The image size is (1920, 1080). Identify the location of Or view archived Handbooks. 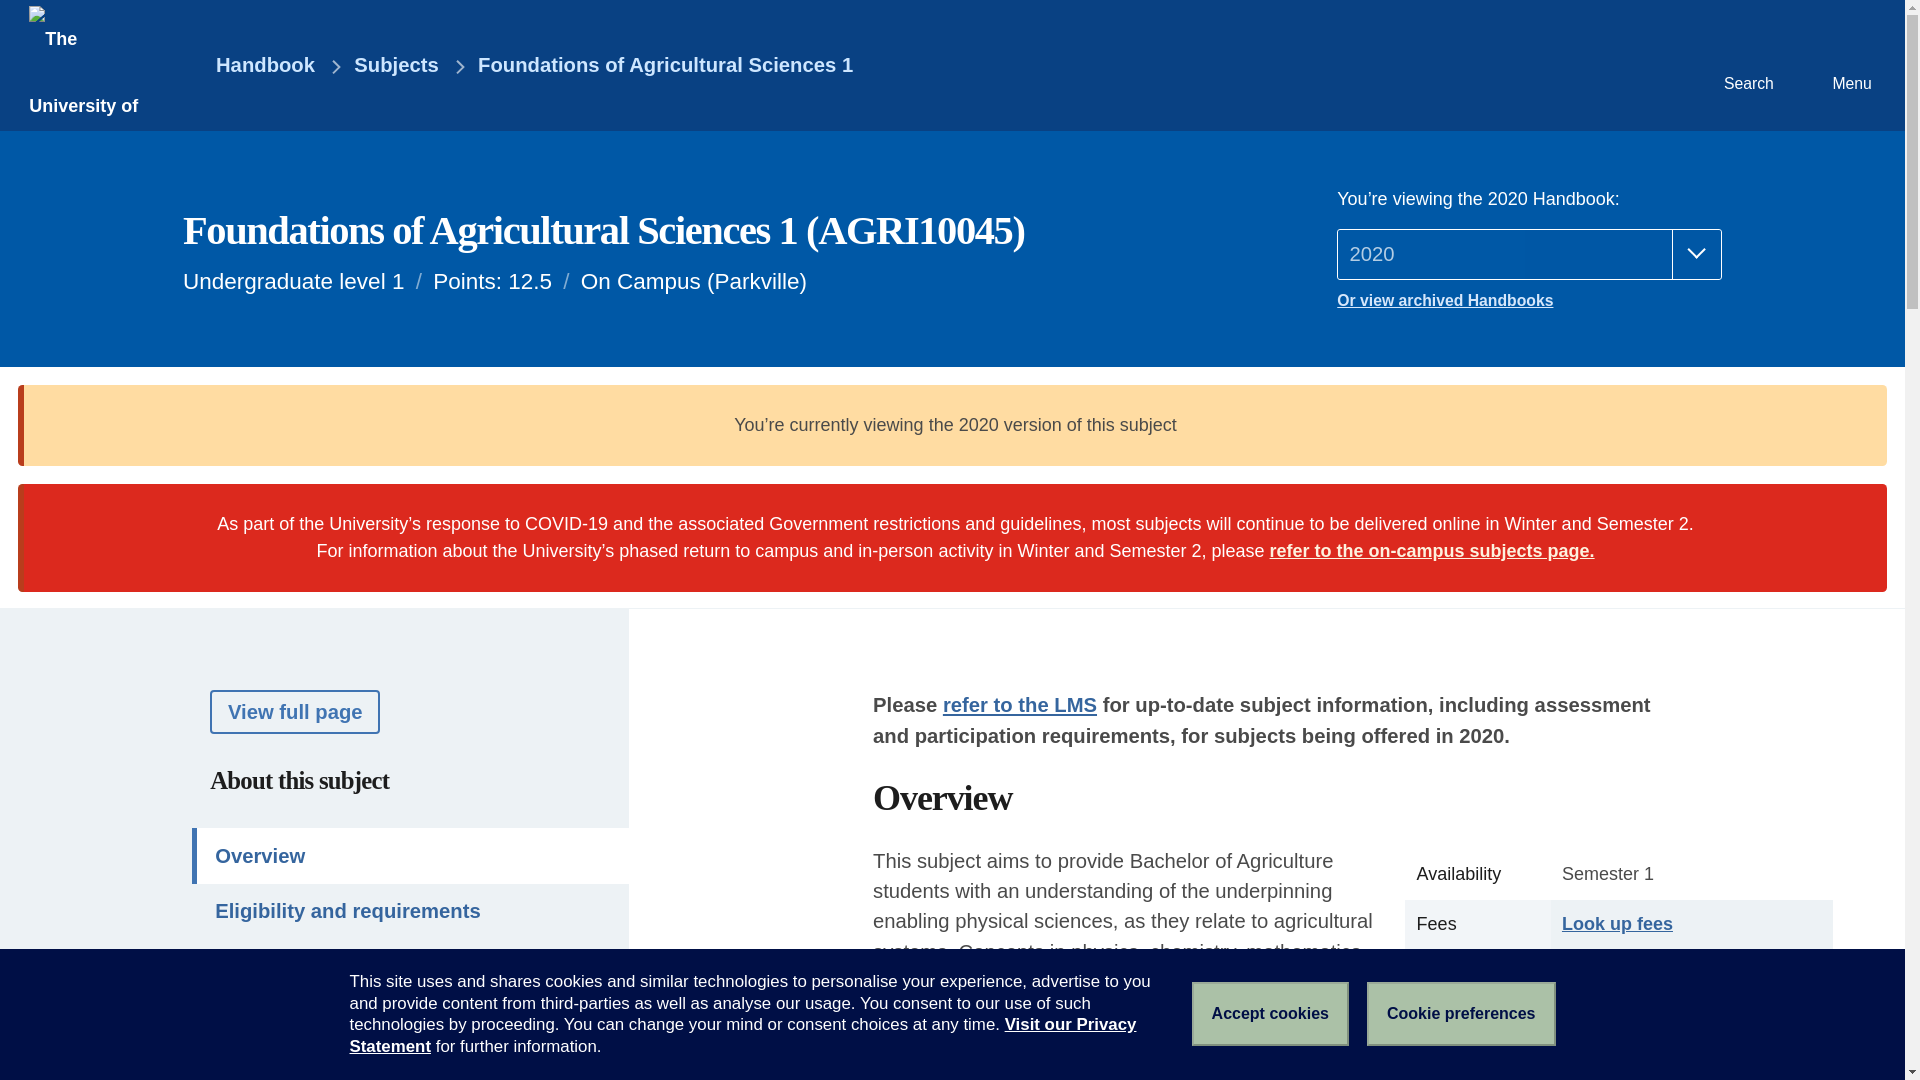
(1529, 301).